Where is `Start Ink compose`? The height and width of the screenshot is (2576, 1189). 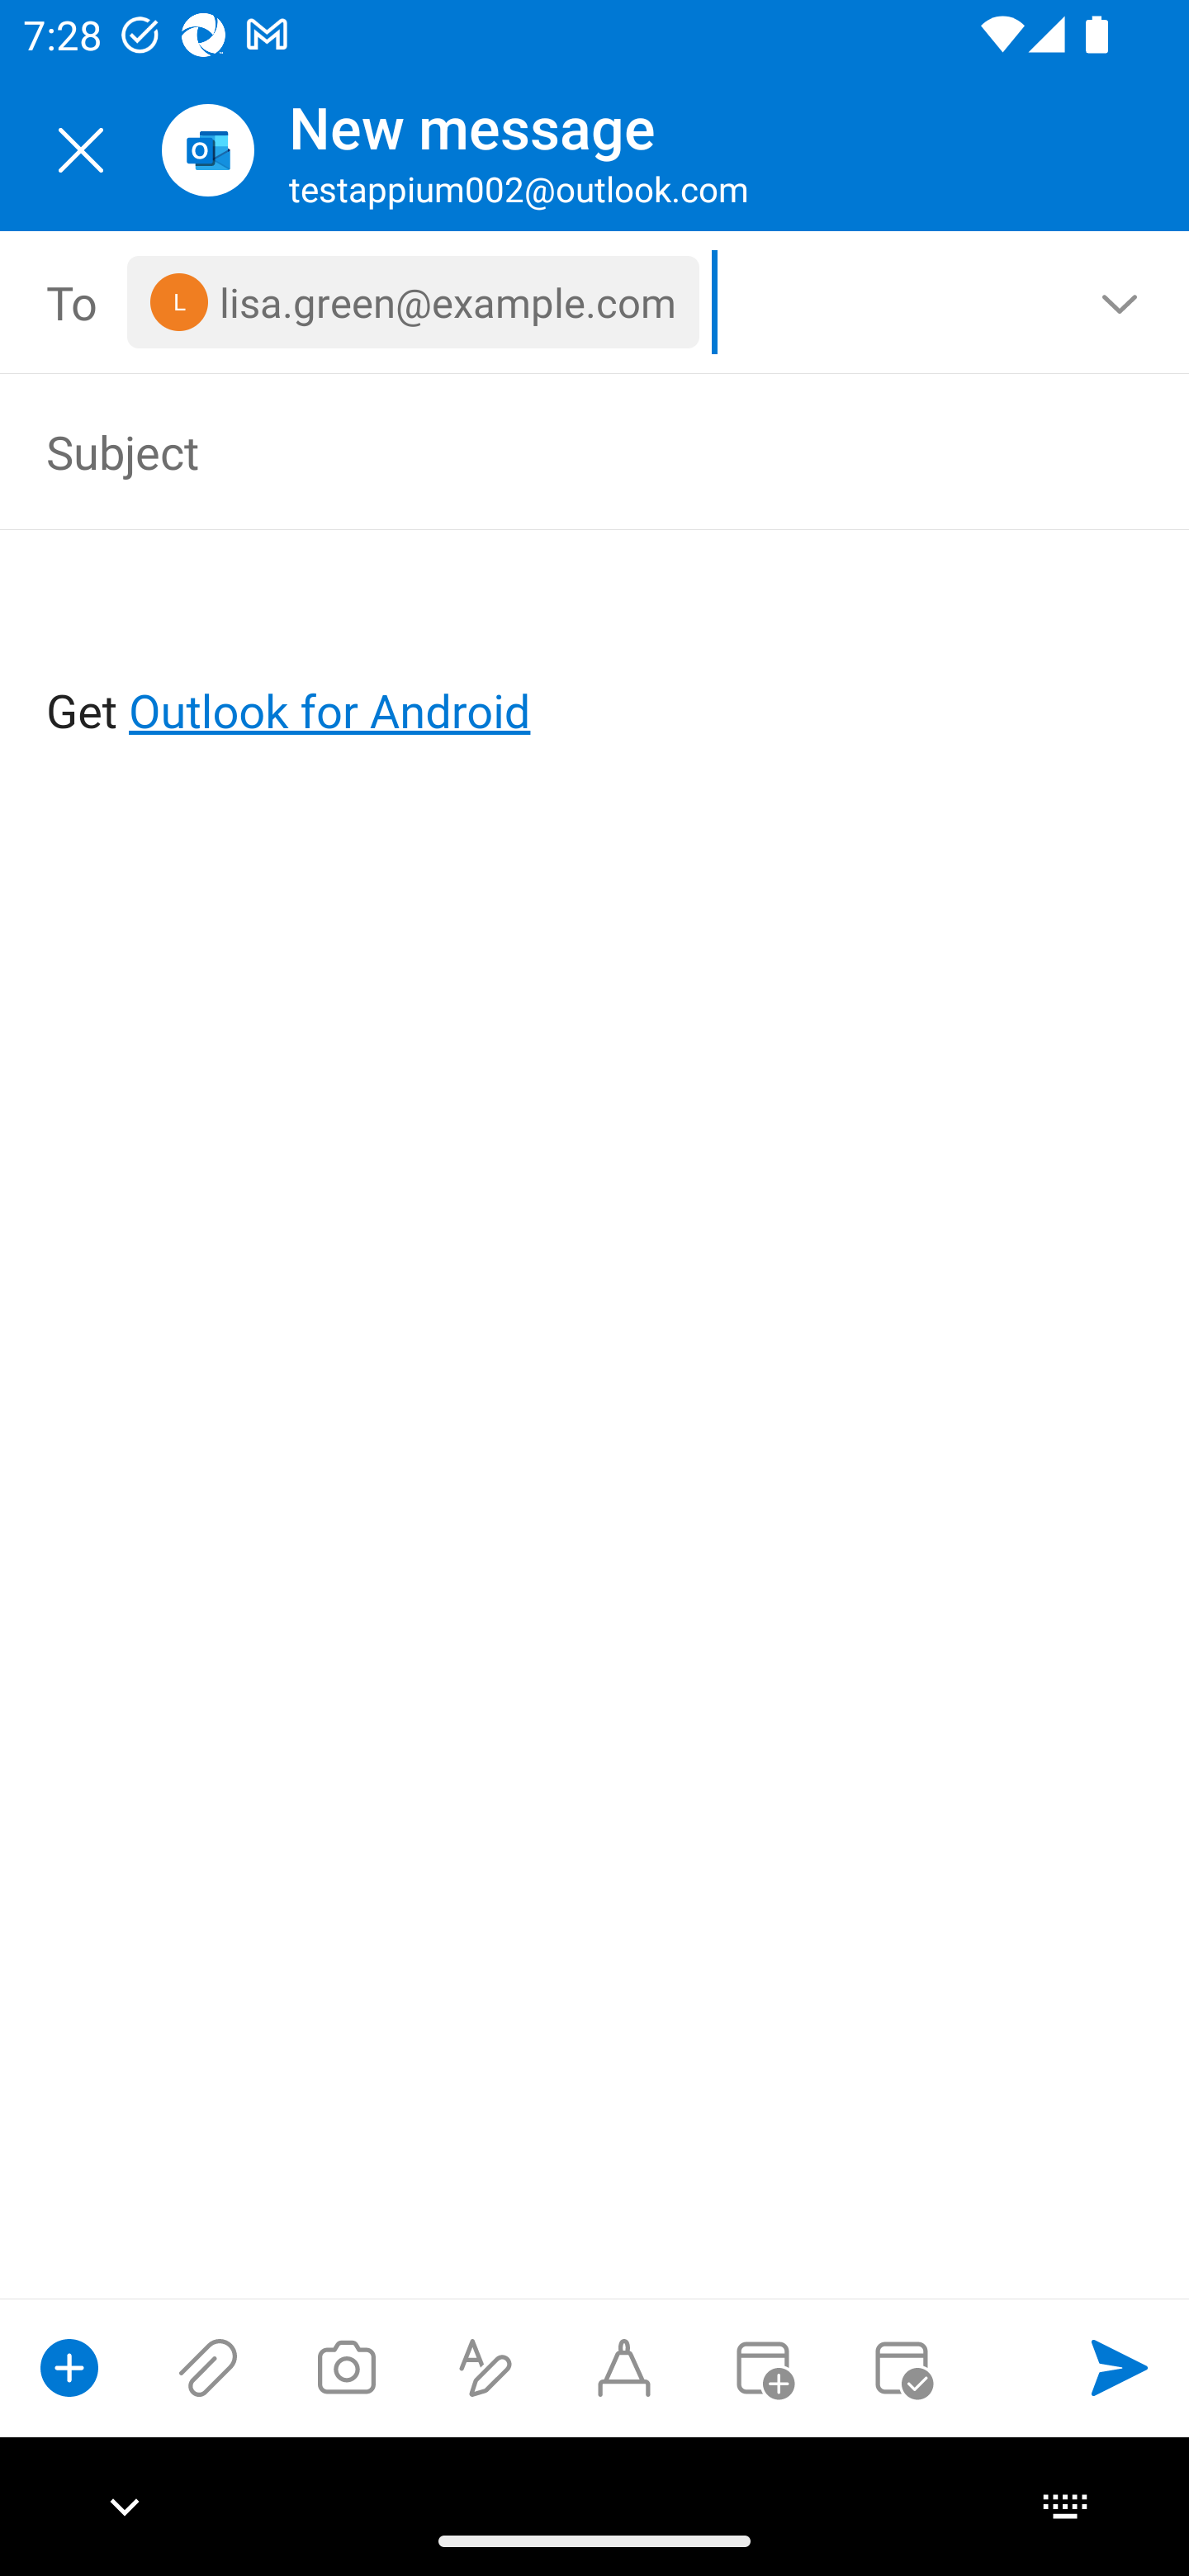
Start Ink compose is located at coordinates (624, 2367).